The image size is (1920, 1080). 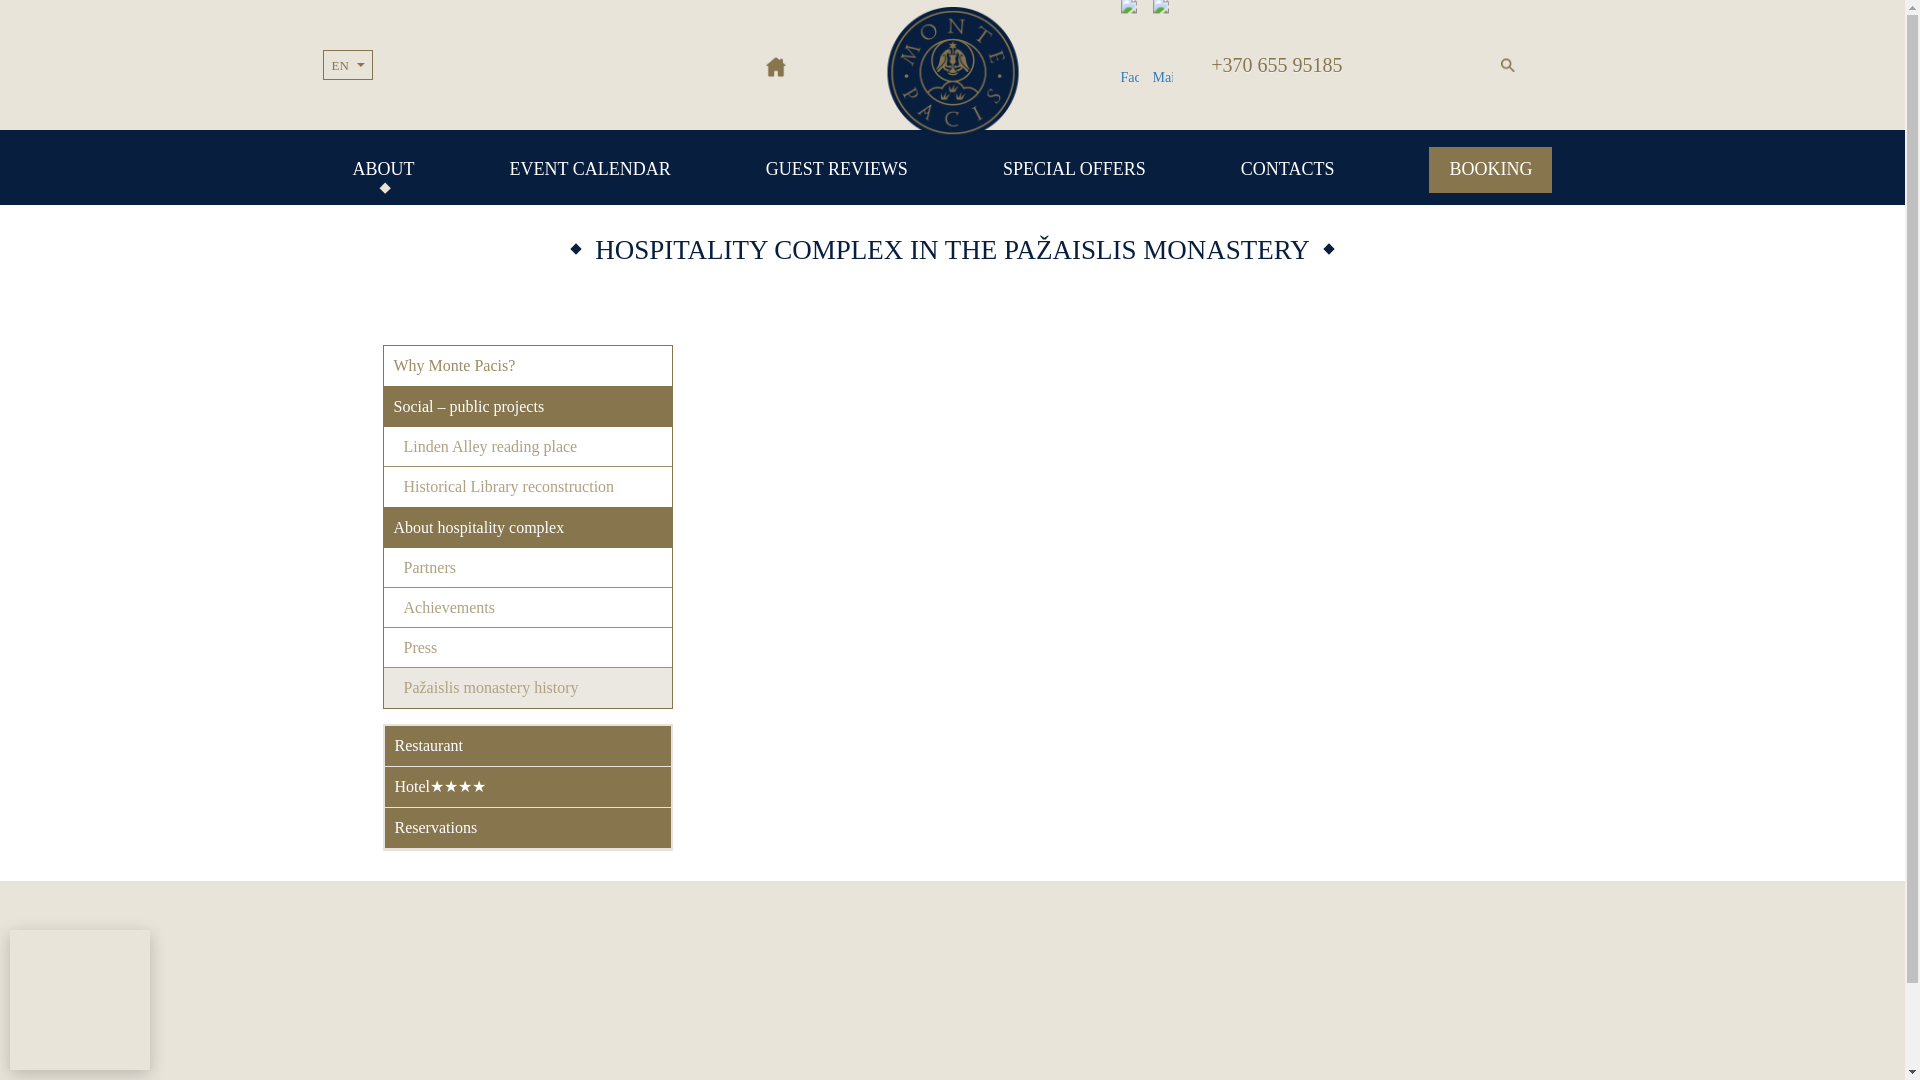 What do you see at coordinates (528, 527) in the screenshot?
I see `About hospitality complex` at bounding box center [528, 527].